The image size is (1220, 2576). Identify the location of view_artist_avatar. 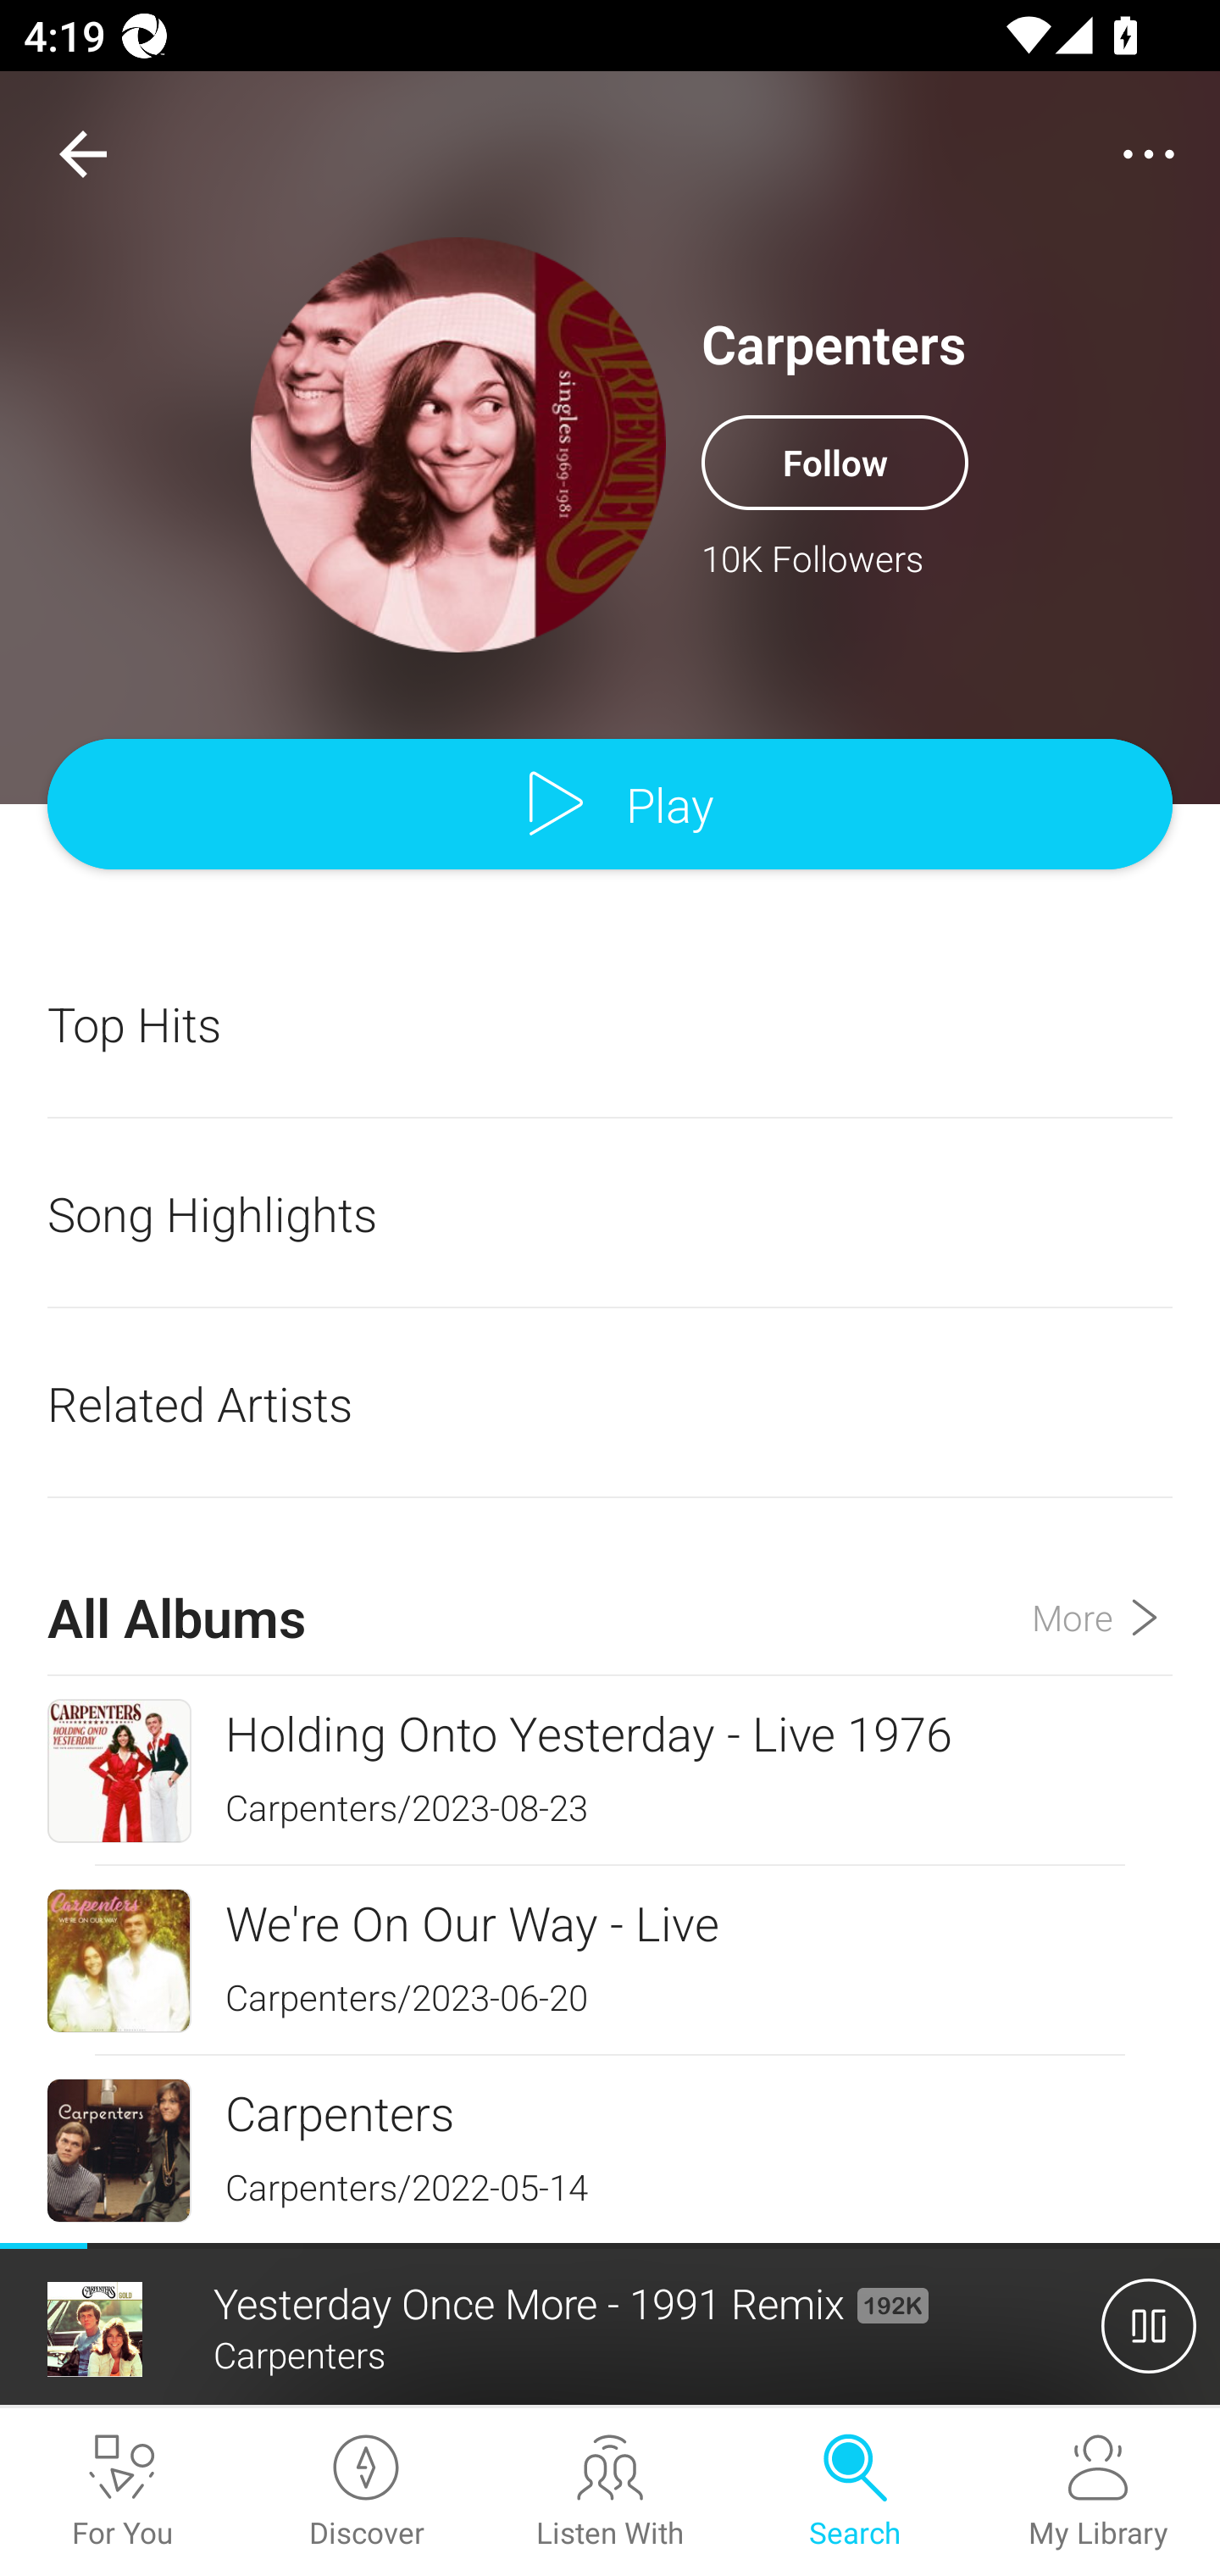
(458, 444).